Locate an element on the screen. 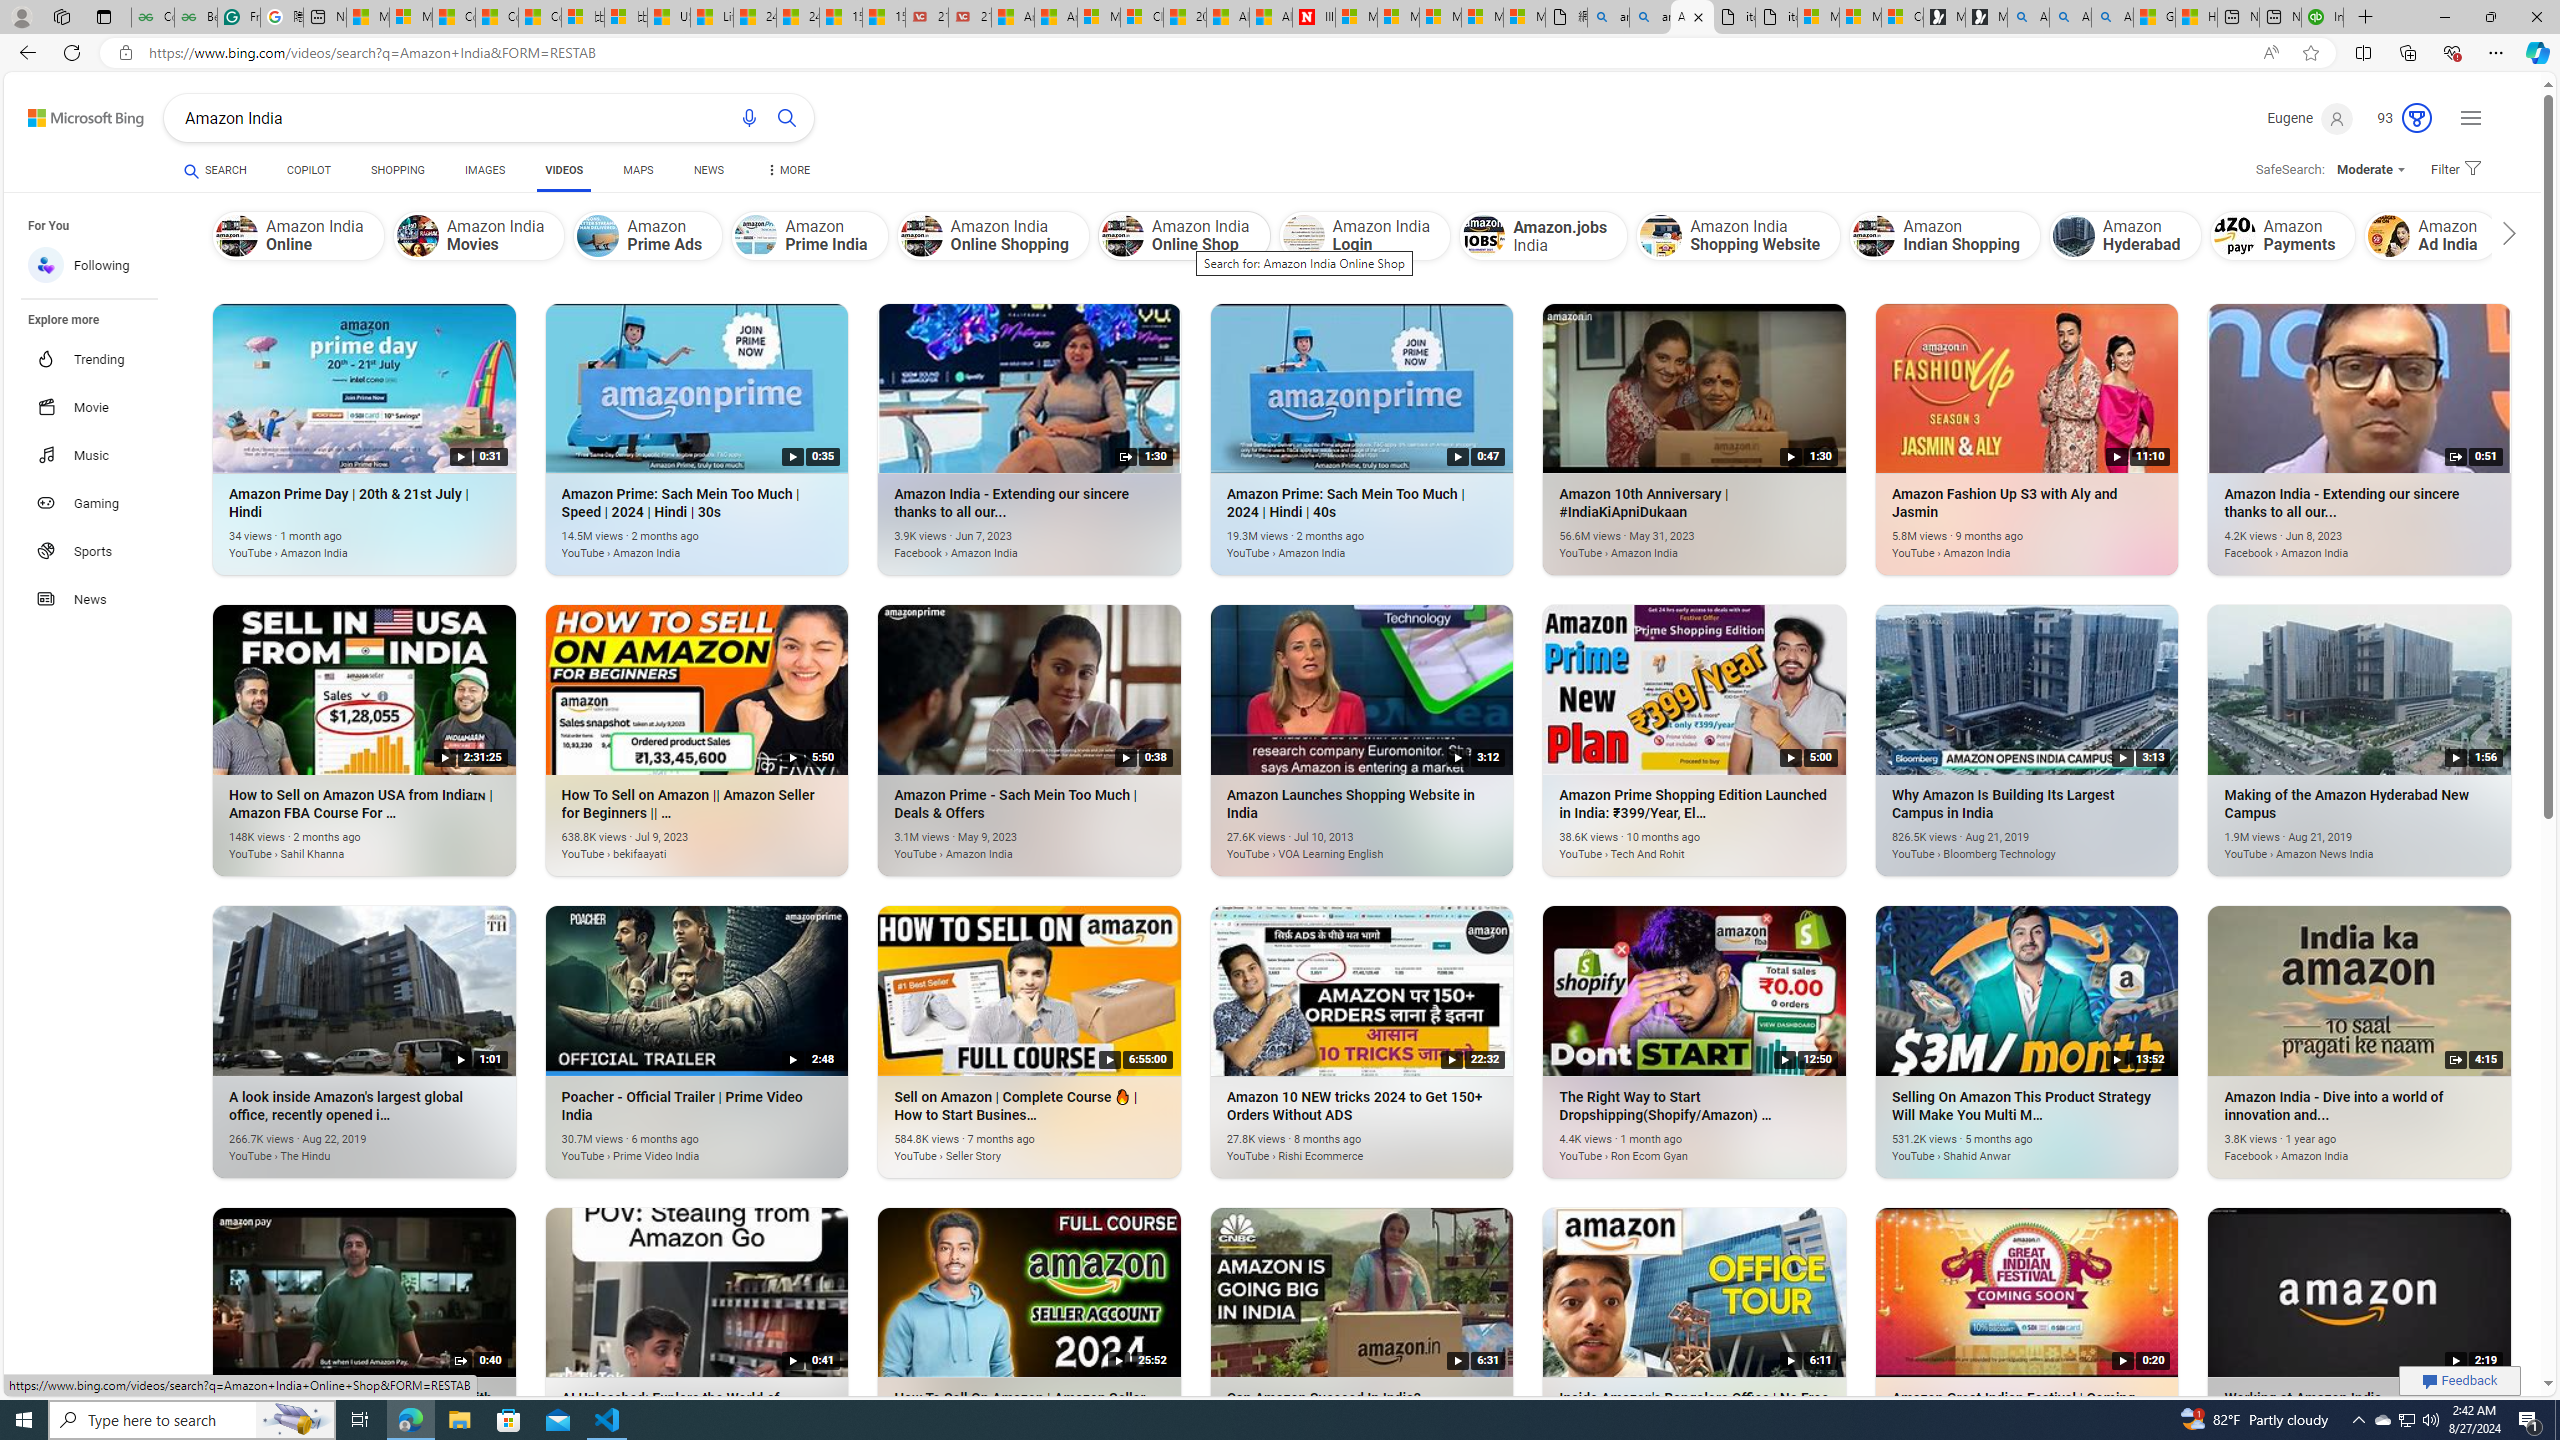 This screenshot has width=2560, height=1440. Amazon India Online Shopping is located at coordinates (992, 236).